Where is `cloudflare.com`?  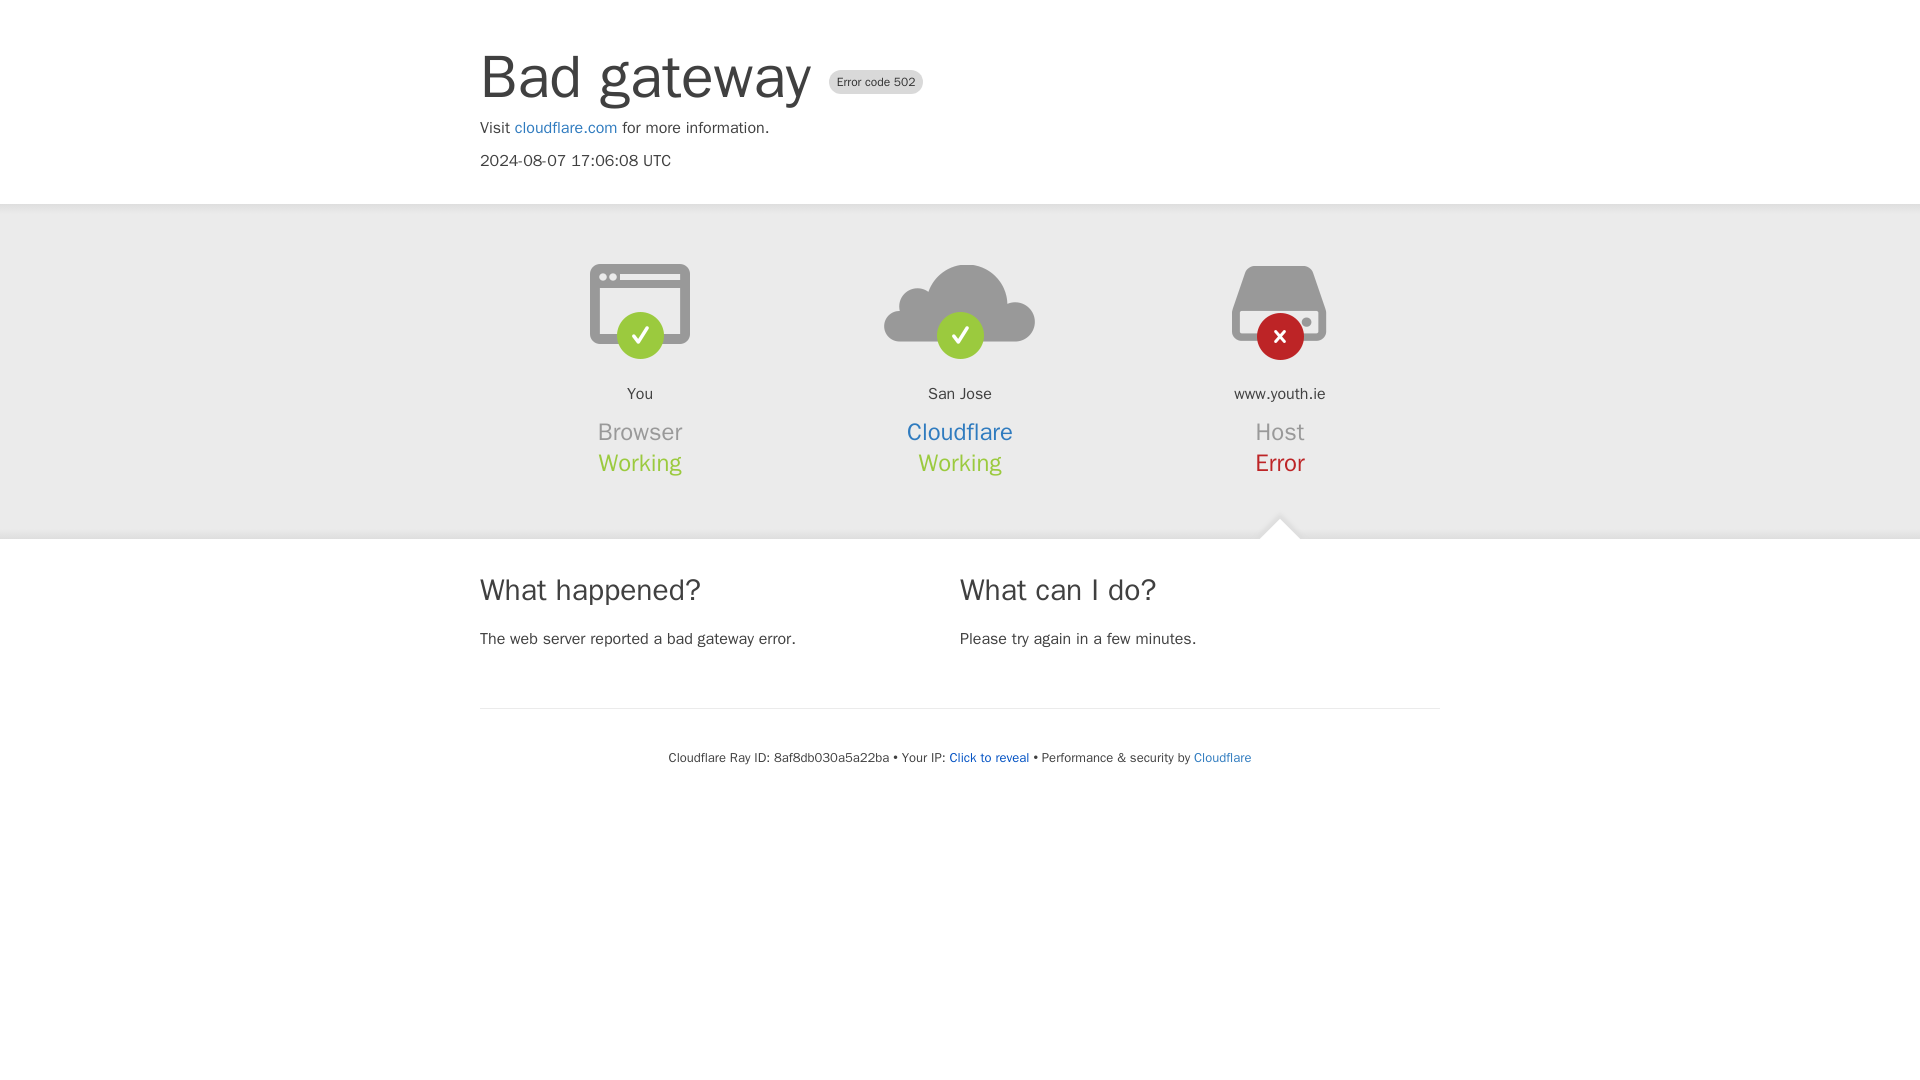
cloudflare.com is located at coordinates (566, 128).